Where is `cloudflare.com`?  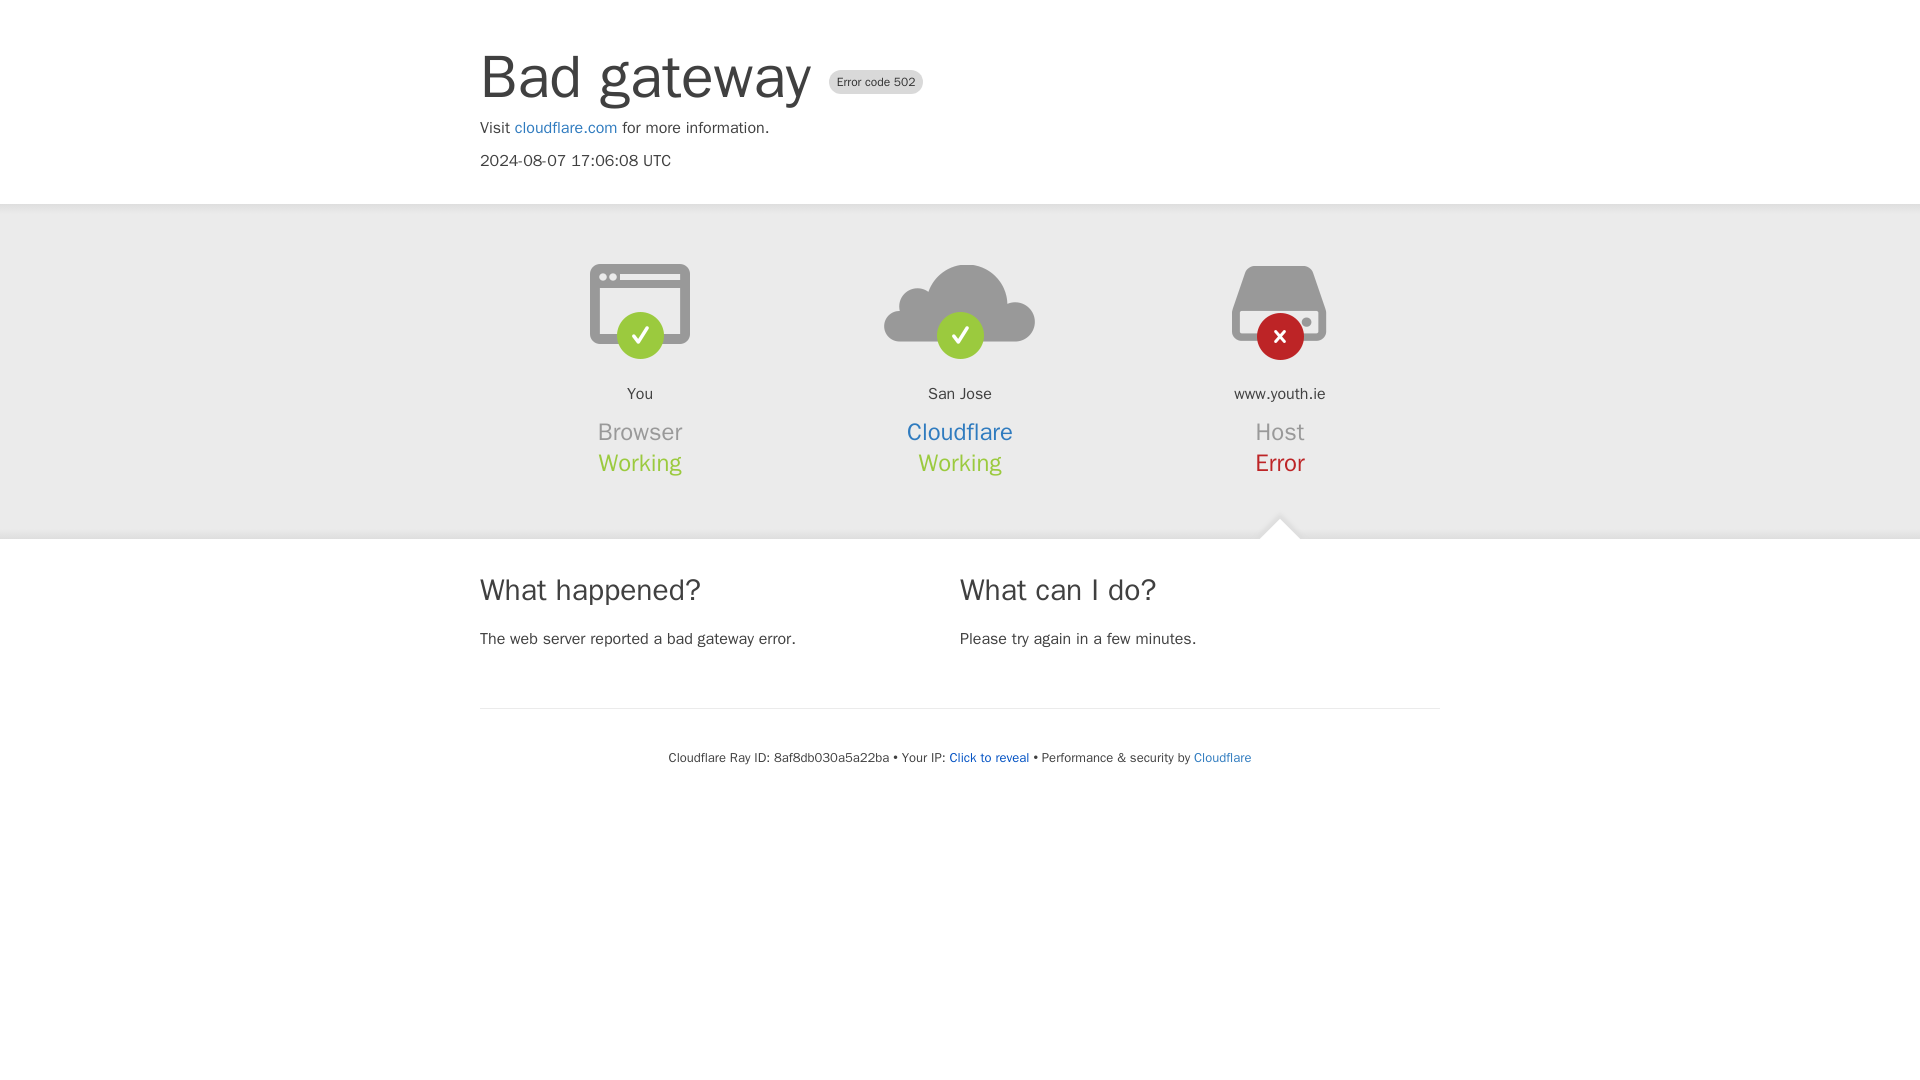
cloudflare.com is located at coordinates (566, 128).